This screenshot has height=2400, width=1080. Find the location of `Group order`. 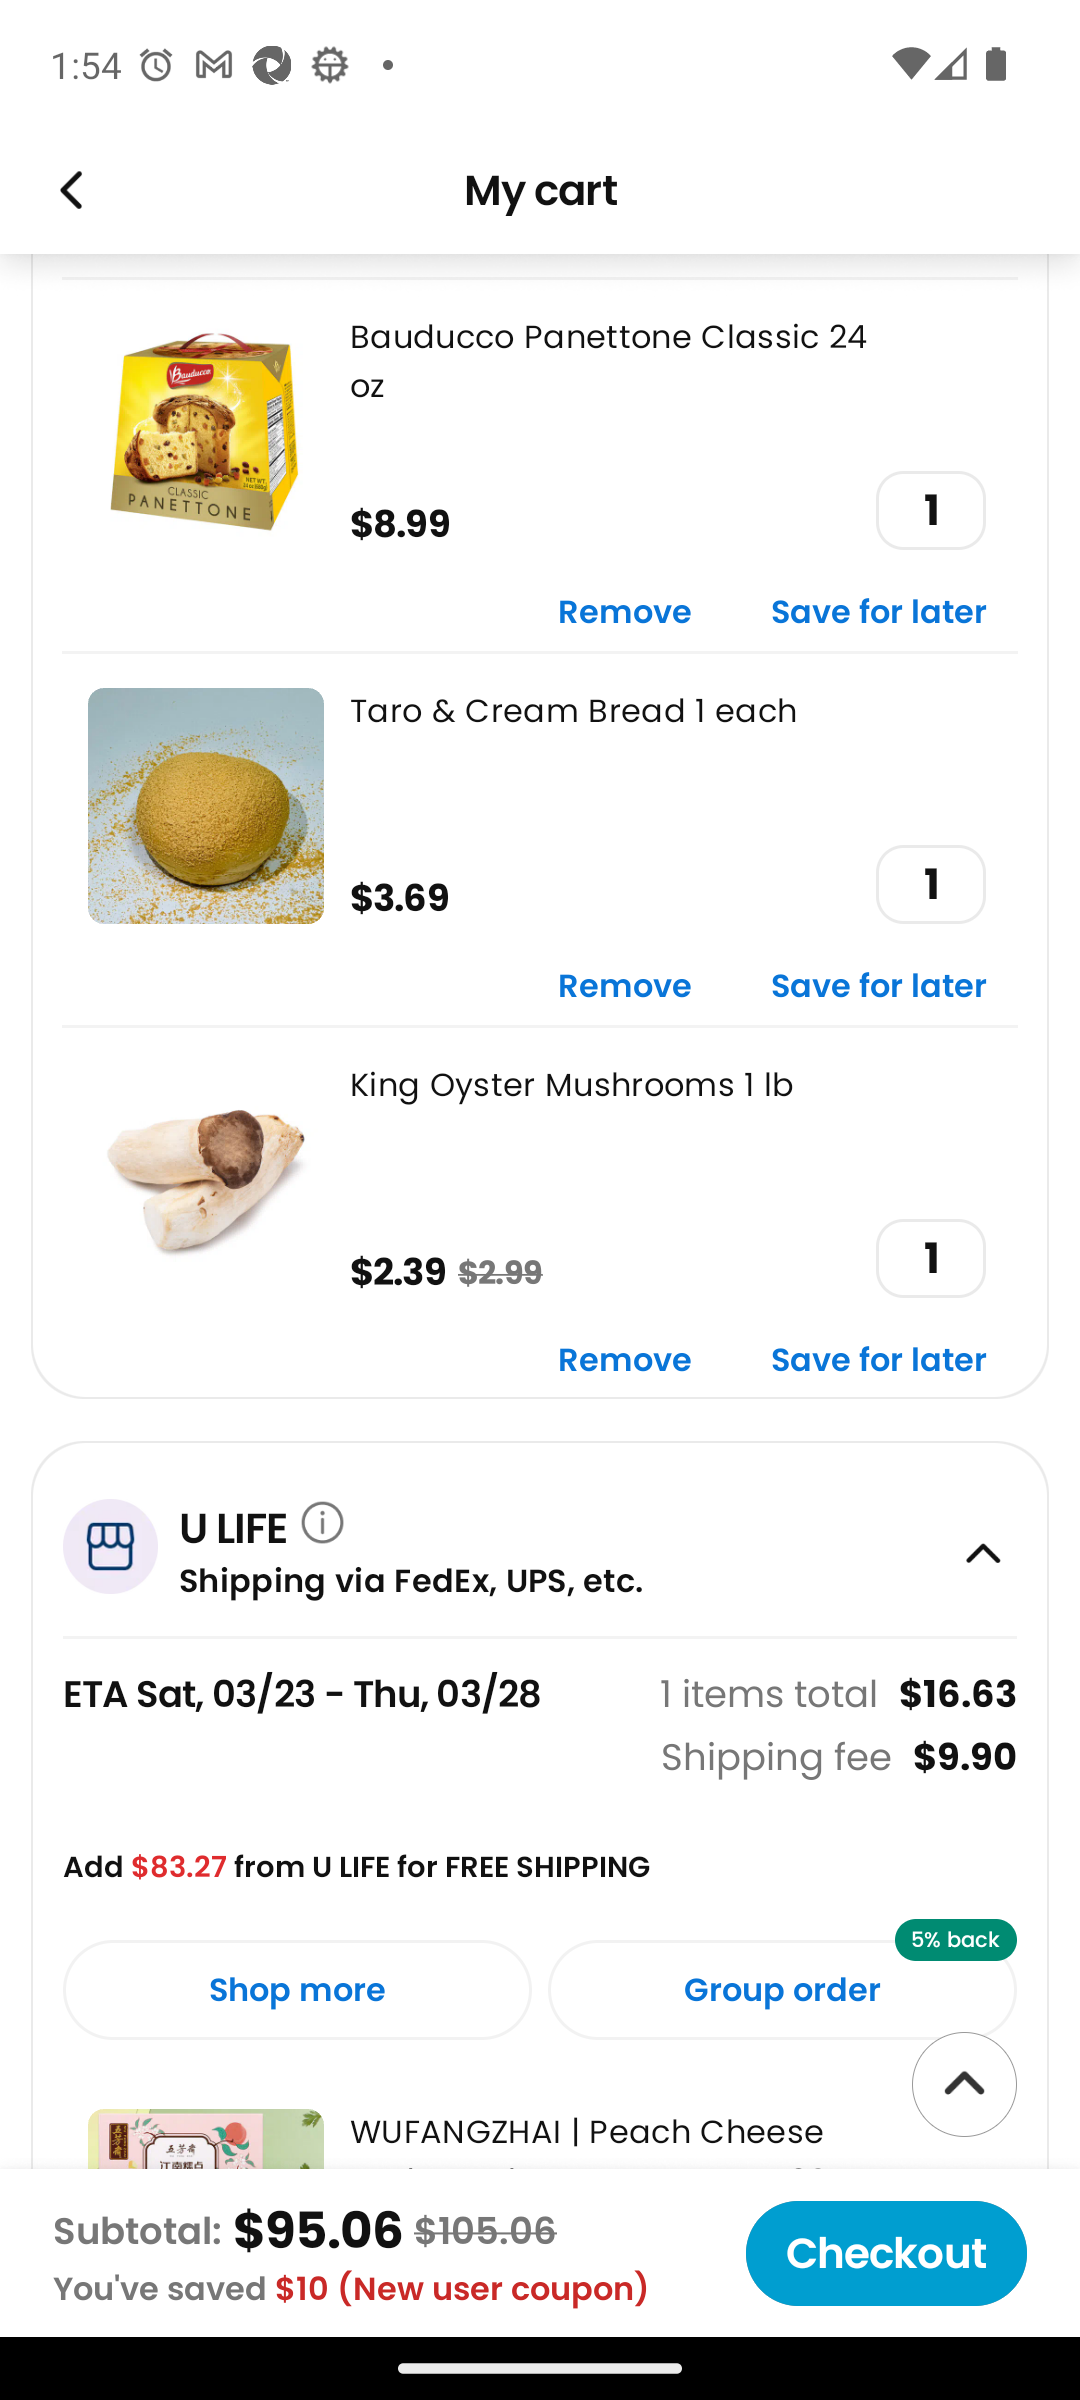

Group order is located at coordinates (782, 1990).